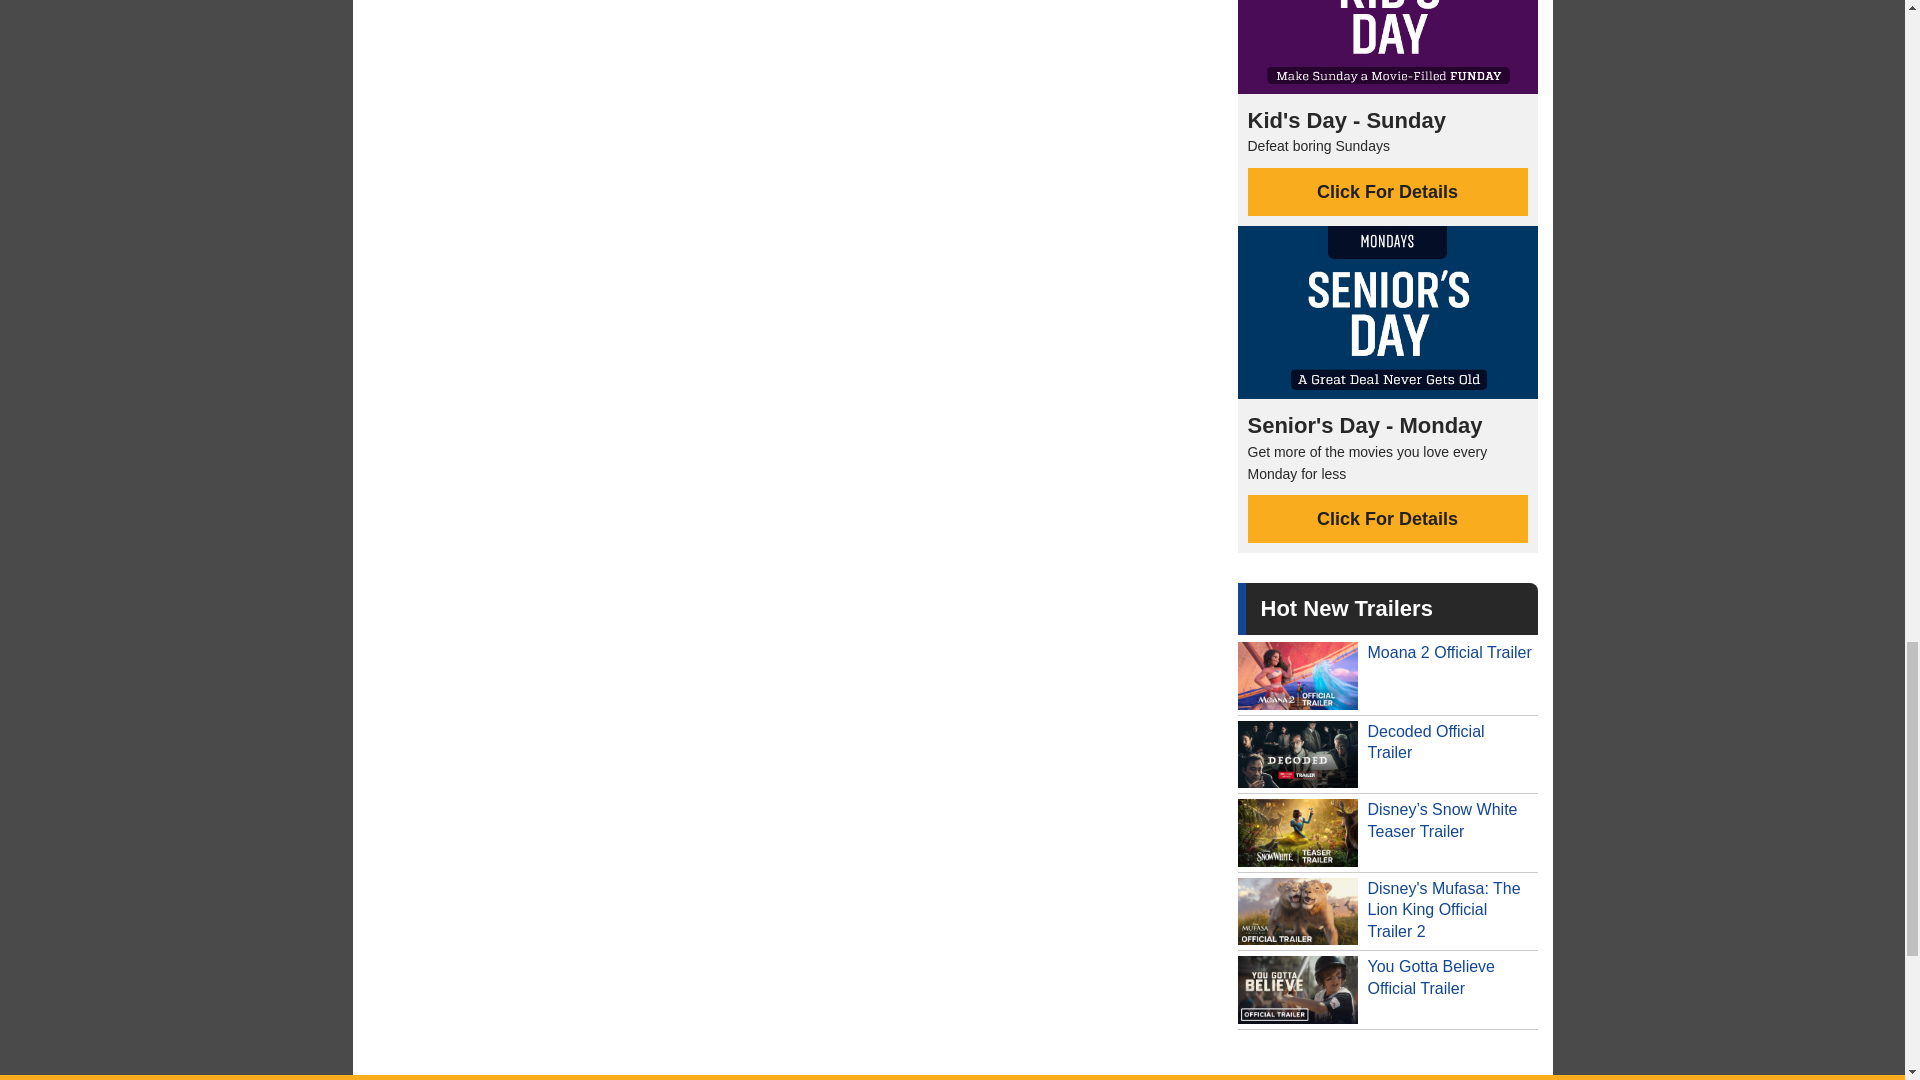  What do you see at coordinates (1388, 676) in the screenshot?
I see `Moana 2 Official Trailer` at bounding box center [1388, 676].